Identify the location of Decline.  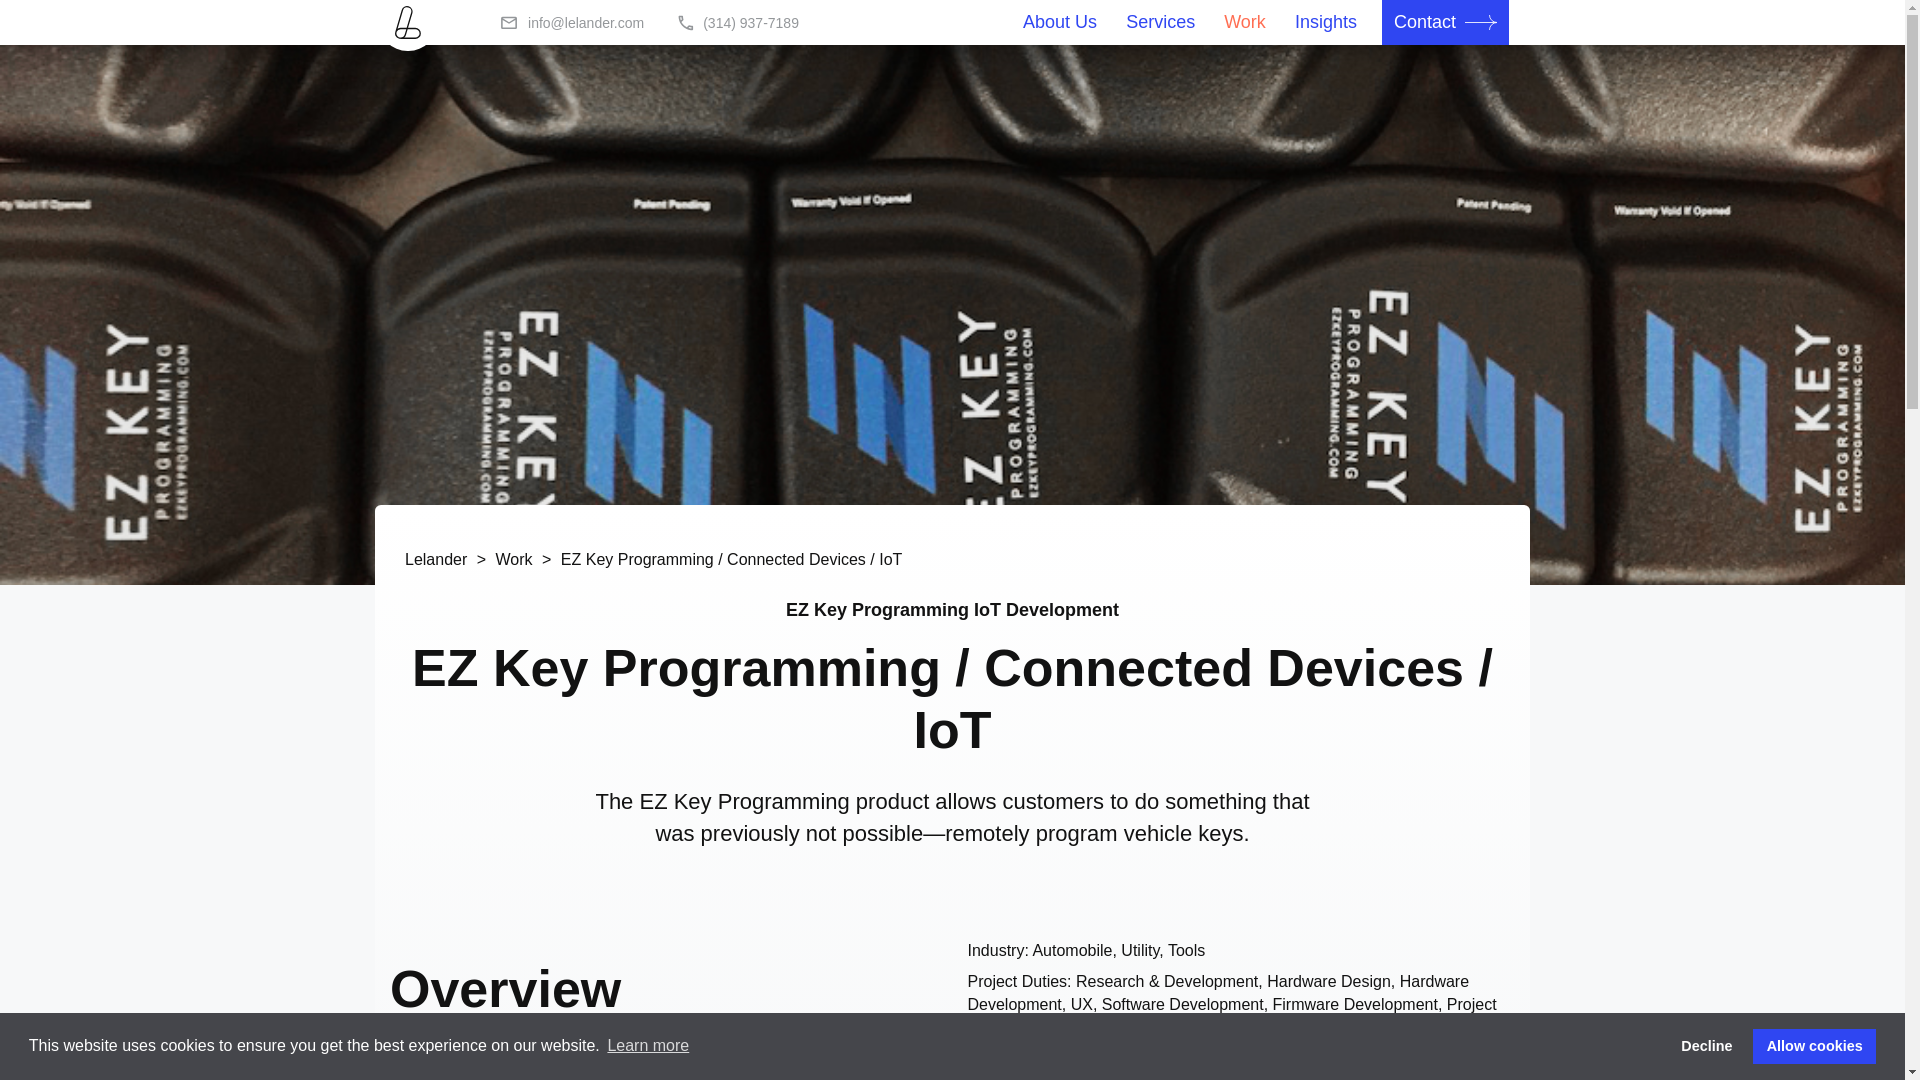
(1706, 1046).